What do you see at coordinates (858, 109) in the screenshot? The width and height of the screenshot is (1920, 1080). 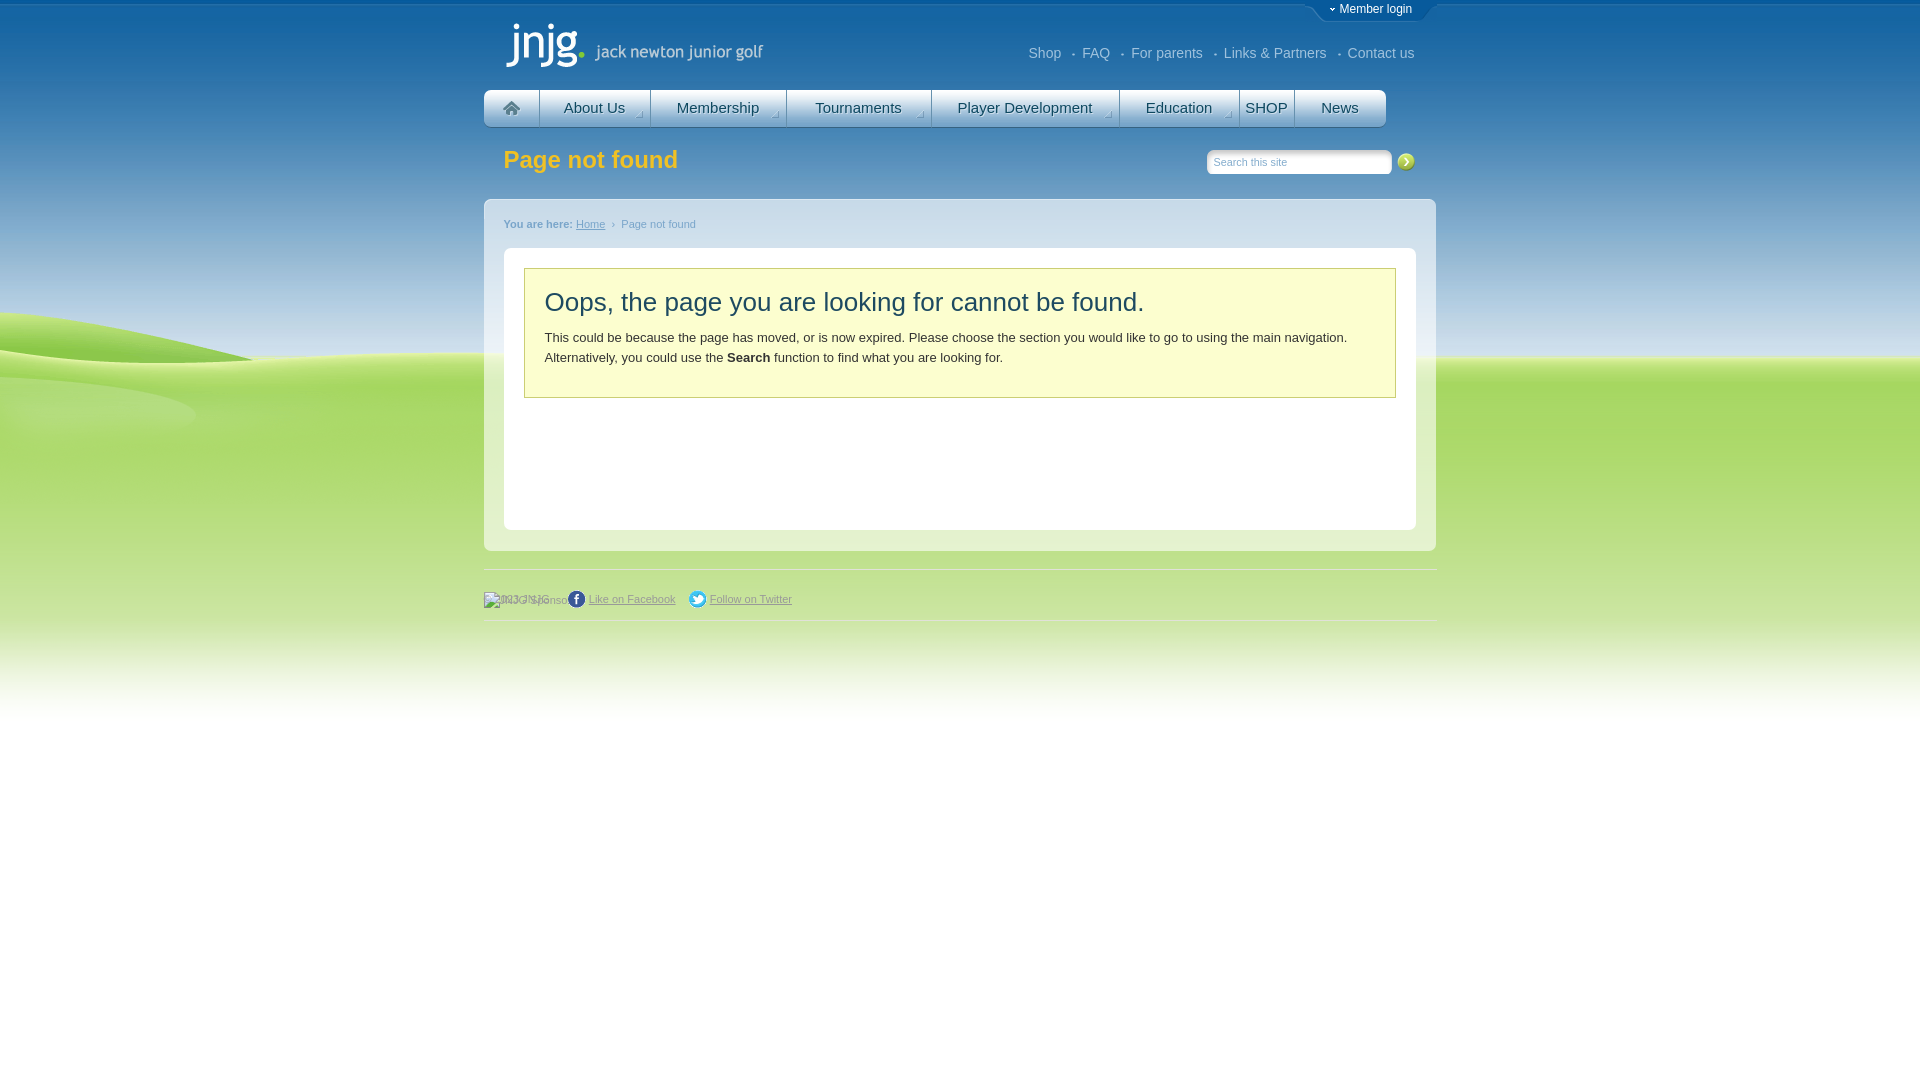 I see `Tournaments` at bounding box center [858, 109].